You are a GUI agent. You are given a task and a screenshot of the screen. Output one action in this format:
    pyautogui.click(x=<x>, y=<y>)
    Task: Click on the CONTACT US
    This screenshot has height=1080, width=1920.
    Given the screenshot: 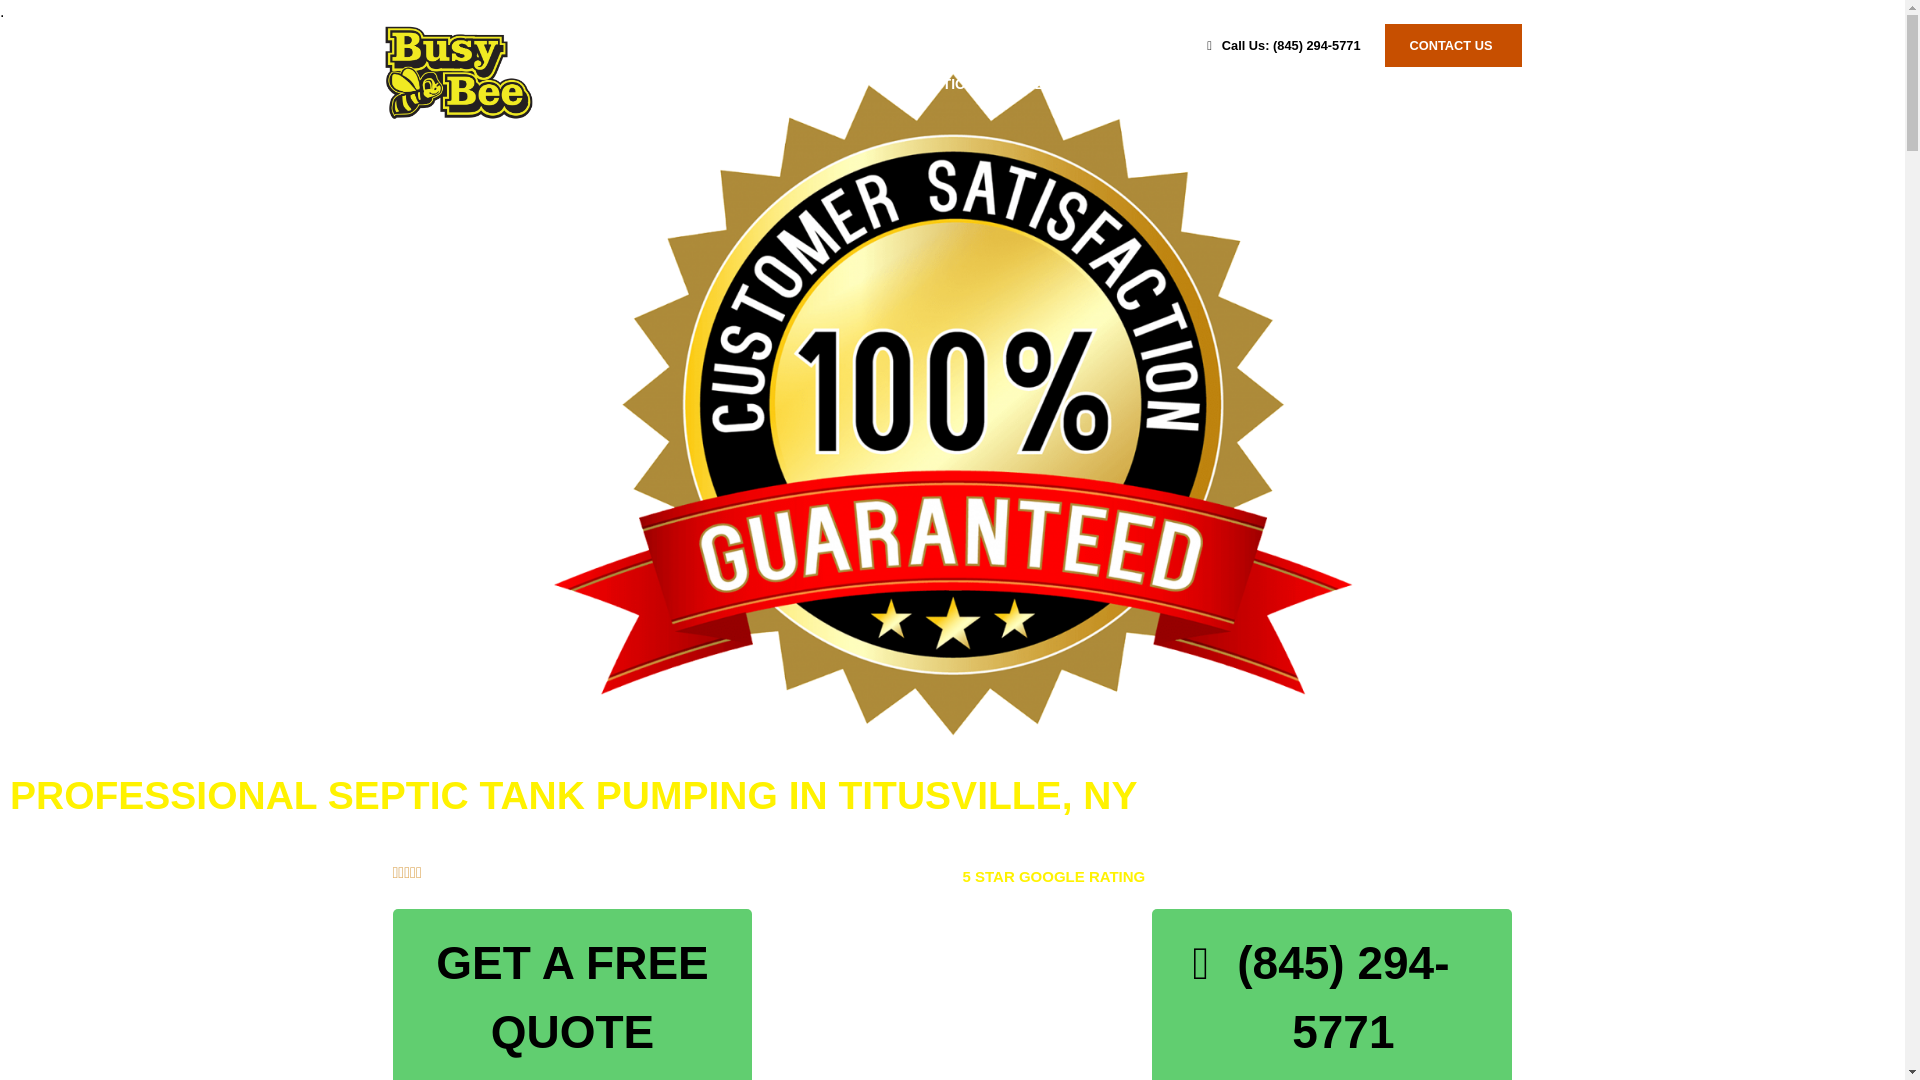 What is the action you would take?
    pyautogui.click(x=1453, y=44)
    